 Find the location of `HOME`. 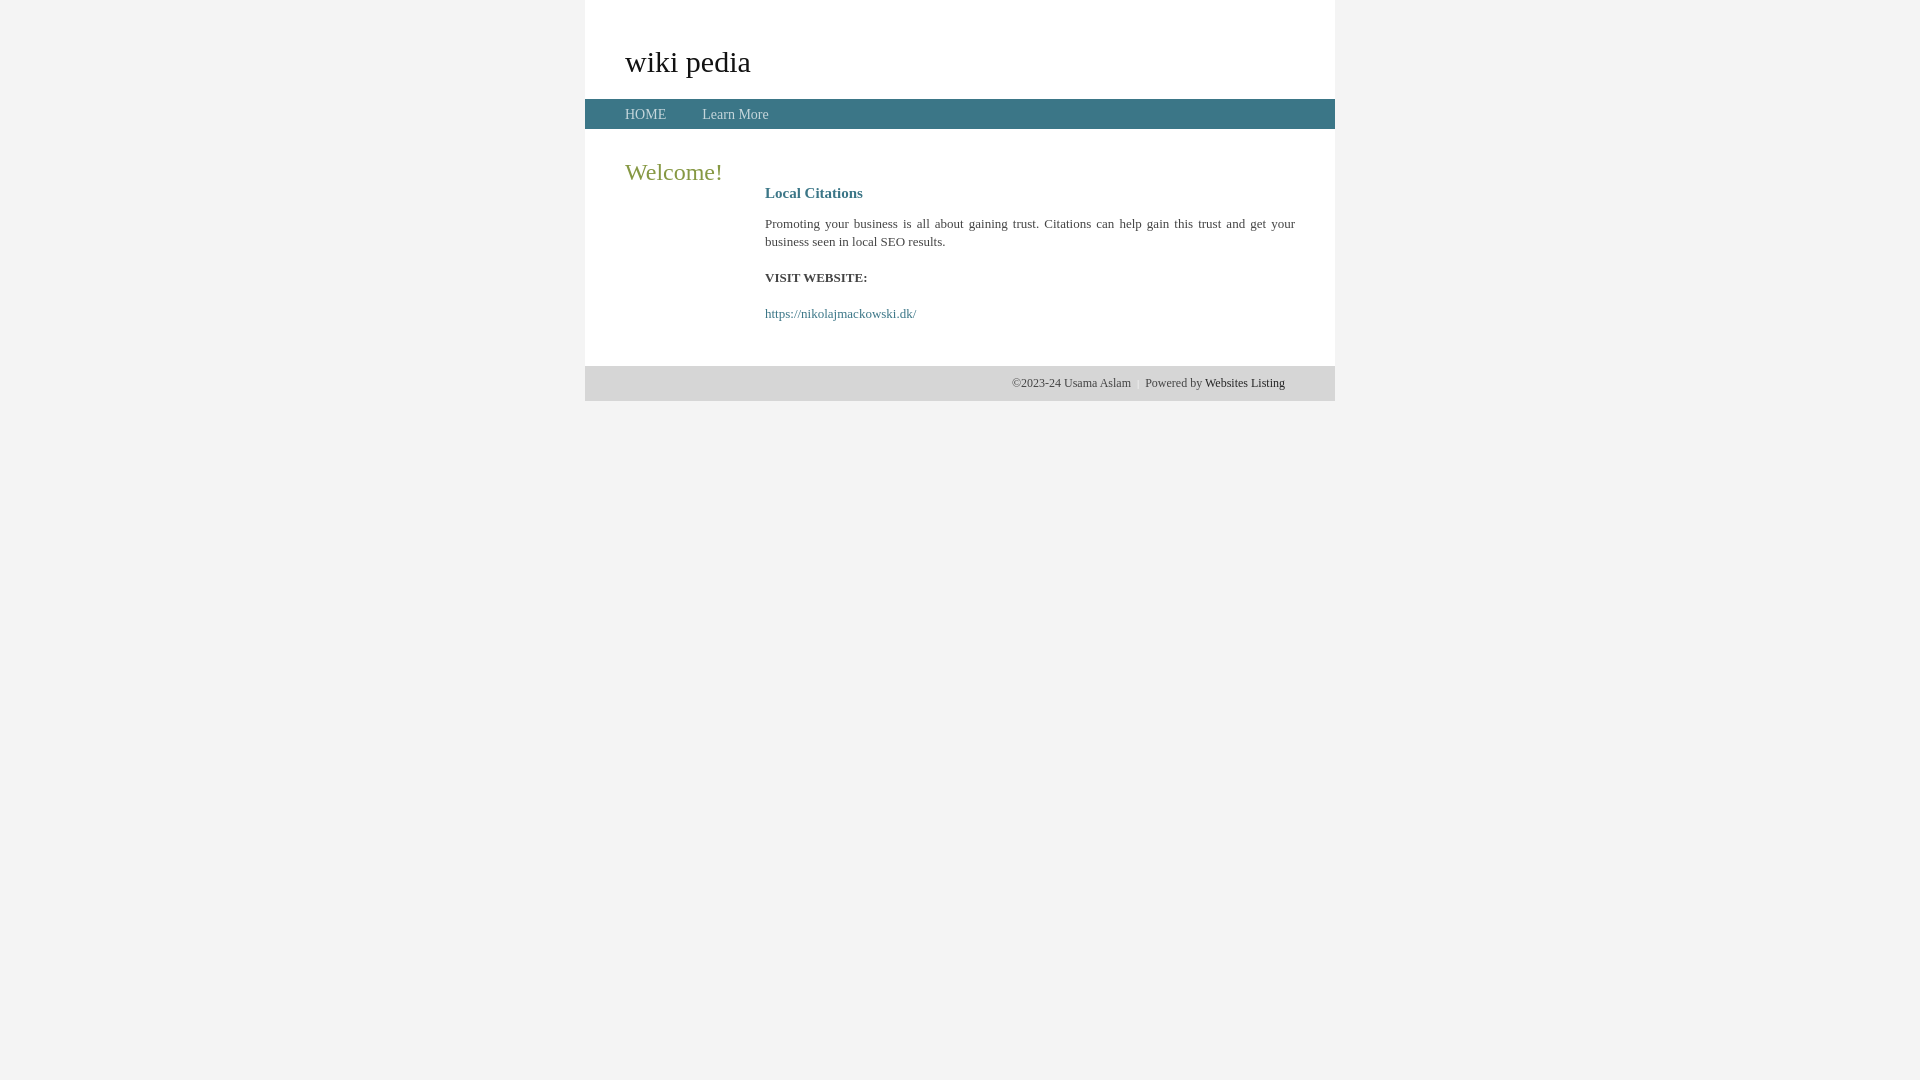

HOME is located at coordinates (646, 114).